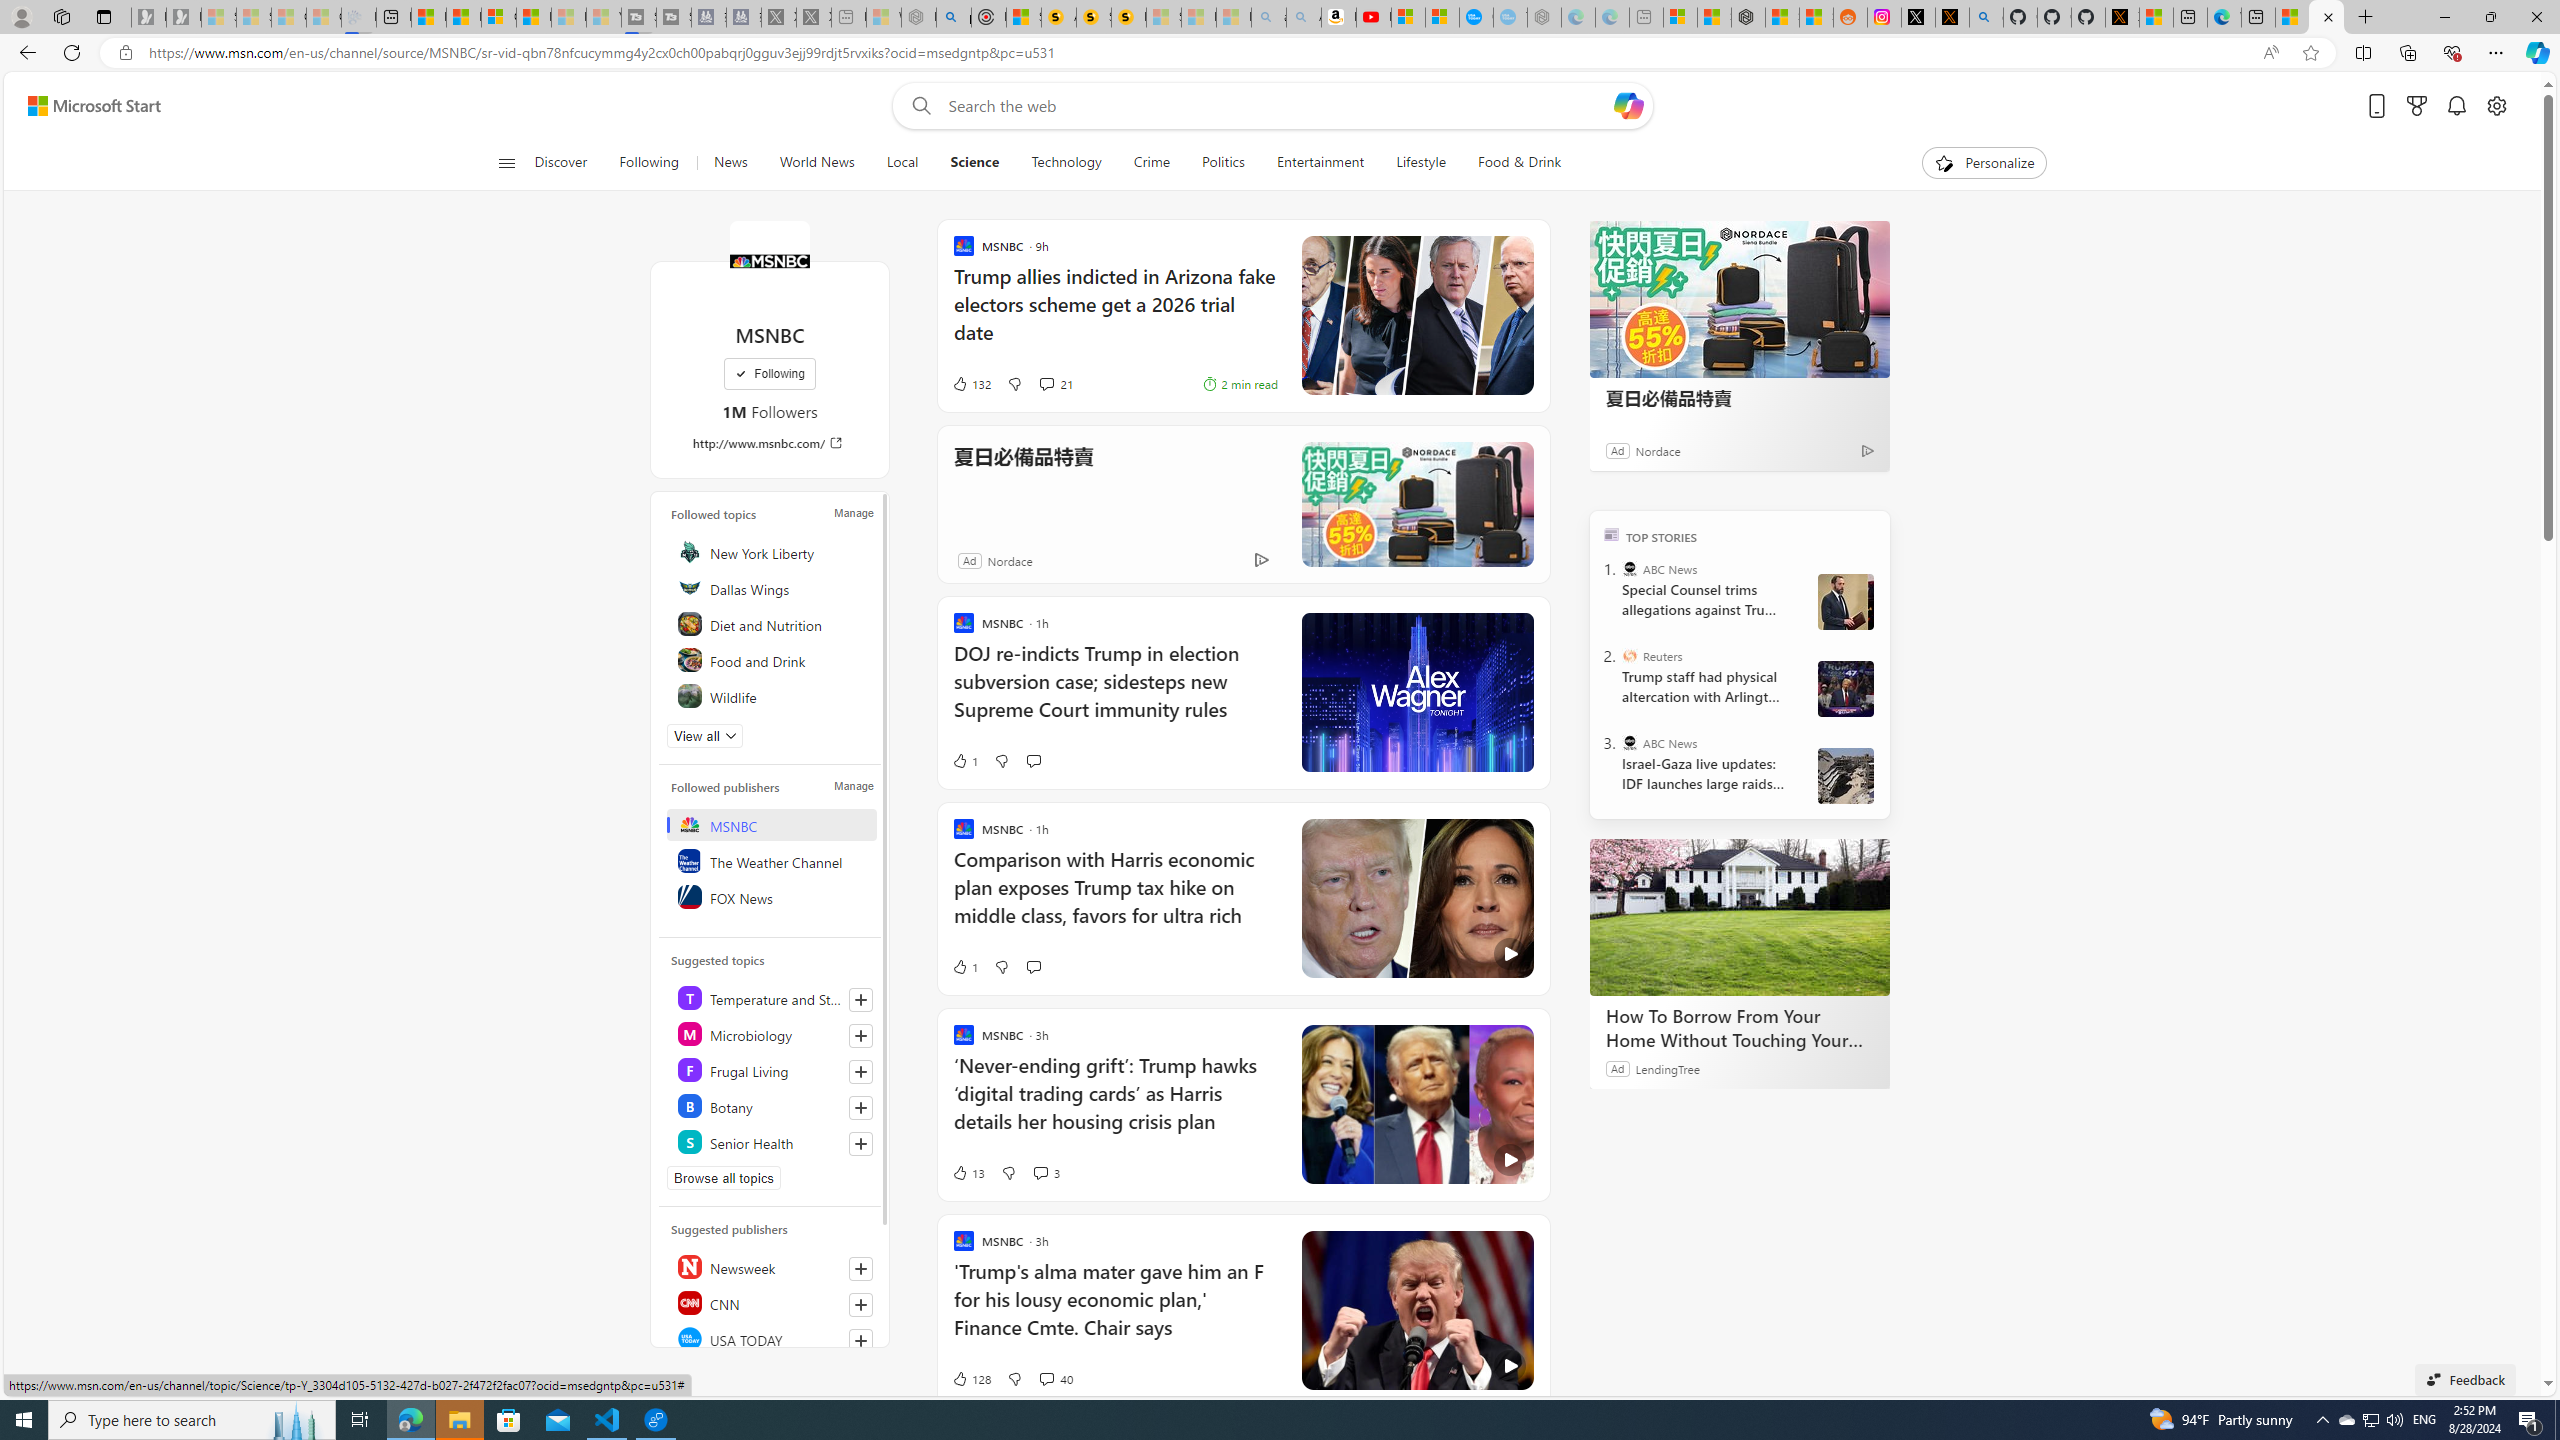 This screenshot has height=1440, width=2560. I want to click on Follow this source, so click(860, 1341).